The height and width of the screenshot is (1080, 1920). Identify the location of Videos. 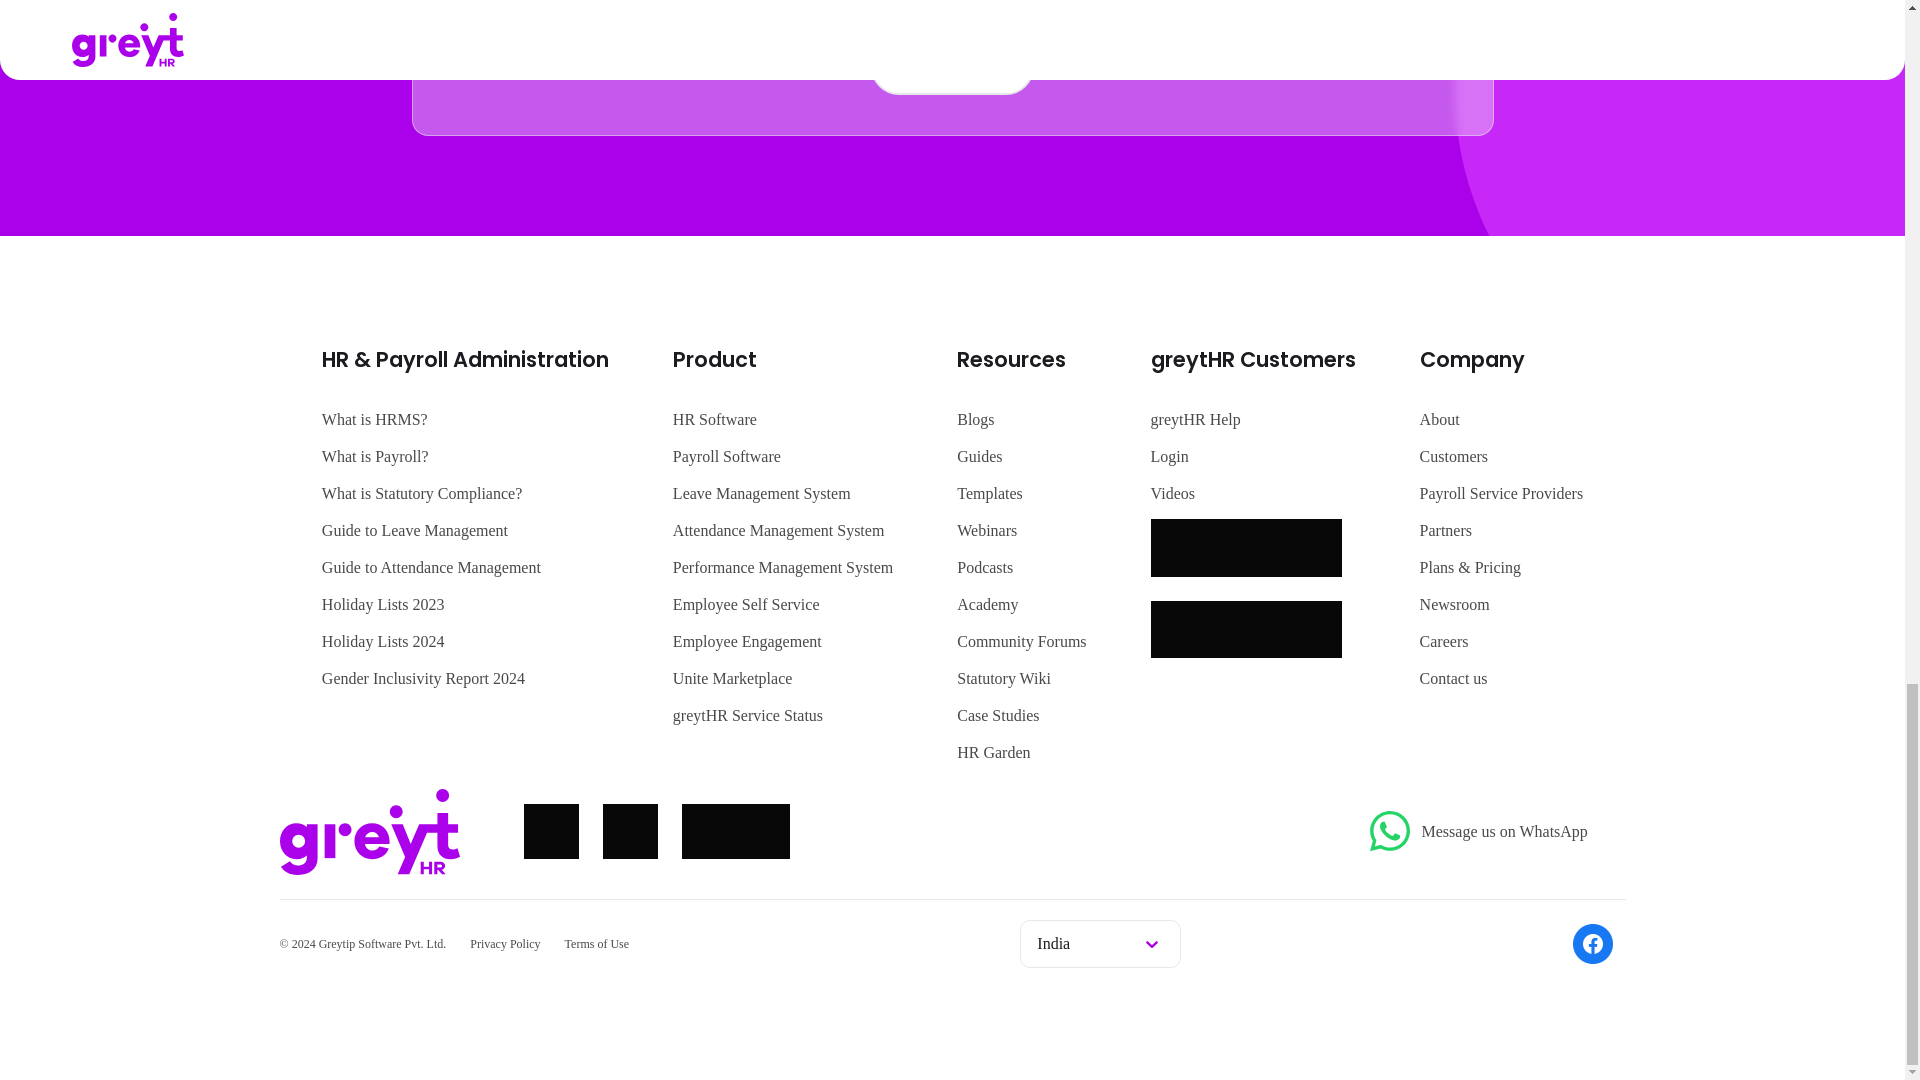
(1172, 493).